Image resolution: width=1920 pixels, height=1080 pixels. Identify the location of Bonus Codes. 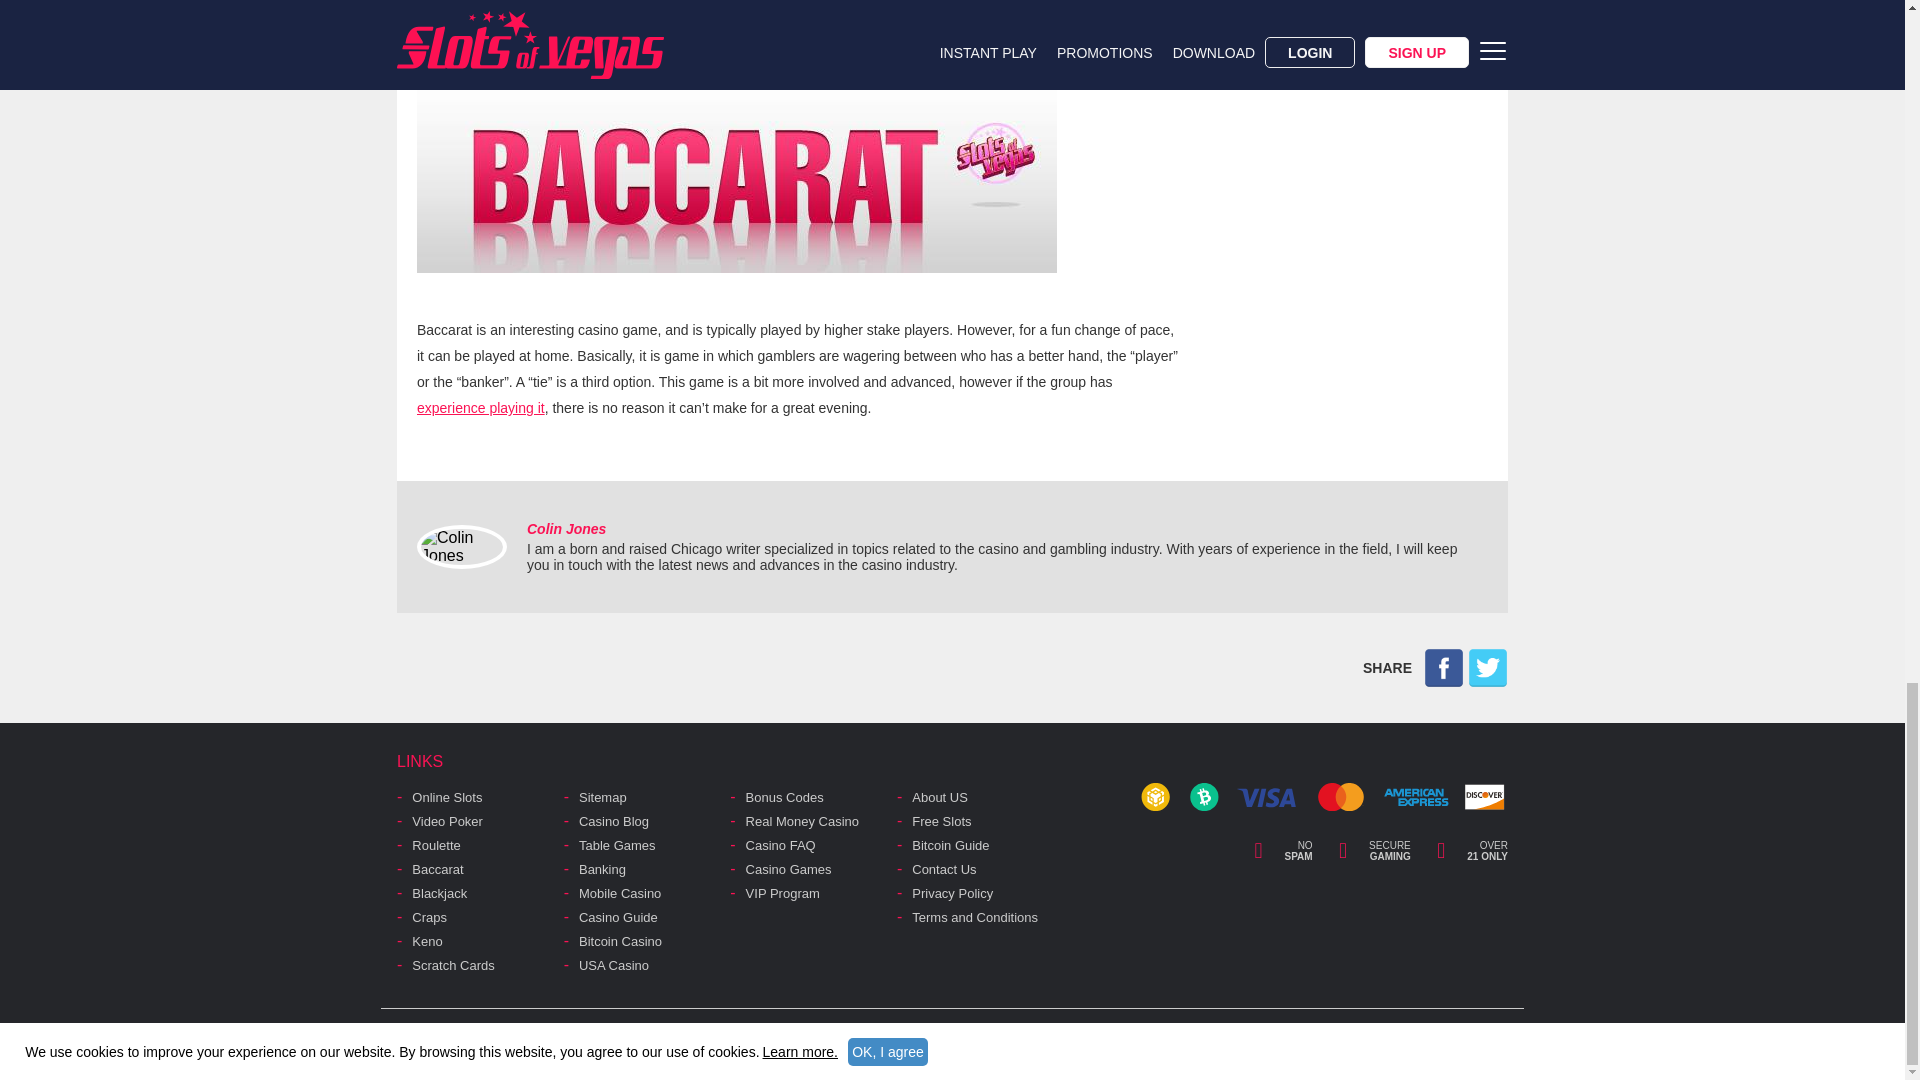
(784, 796).